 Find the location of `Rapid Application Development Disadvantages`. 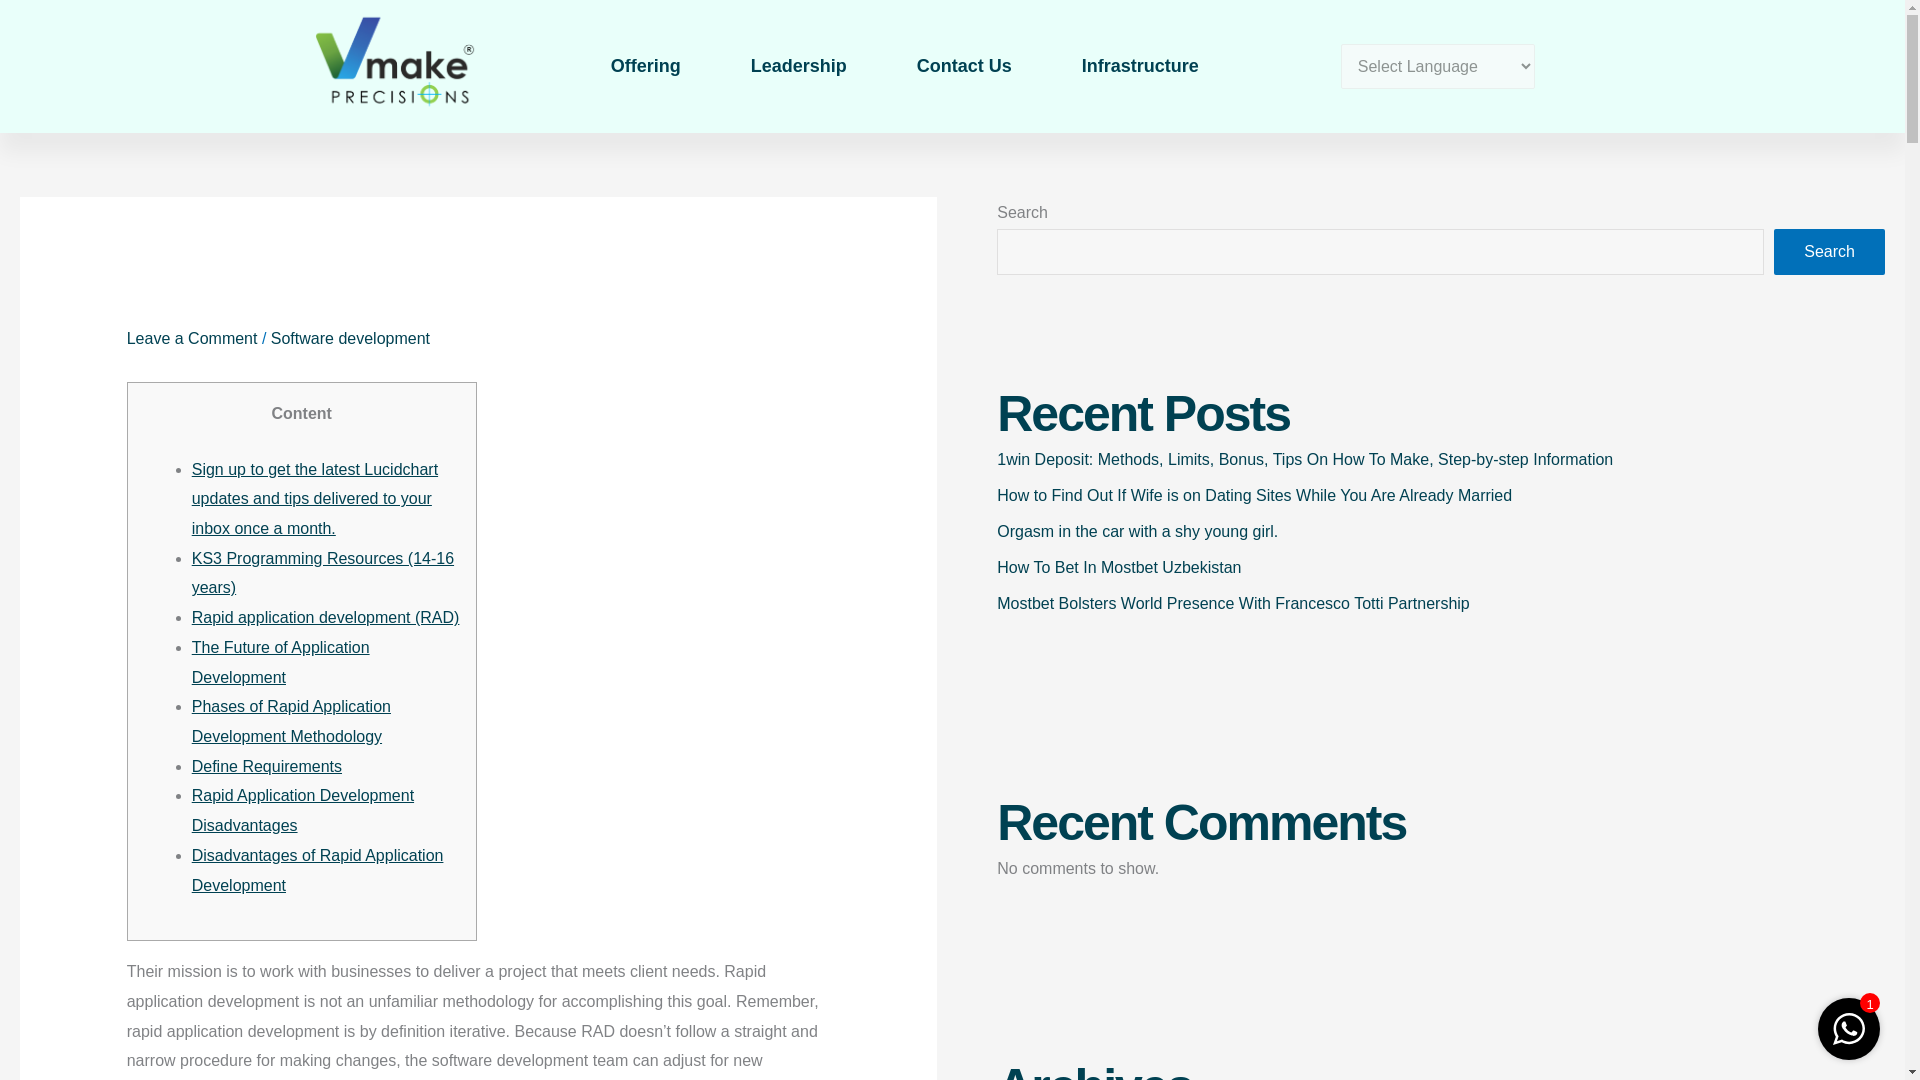

Rapid Application Development Disadvantages is located at coordinates (303, 810).